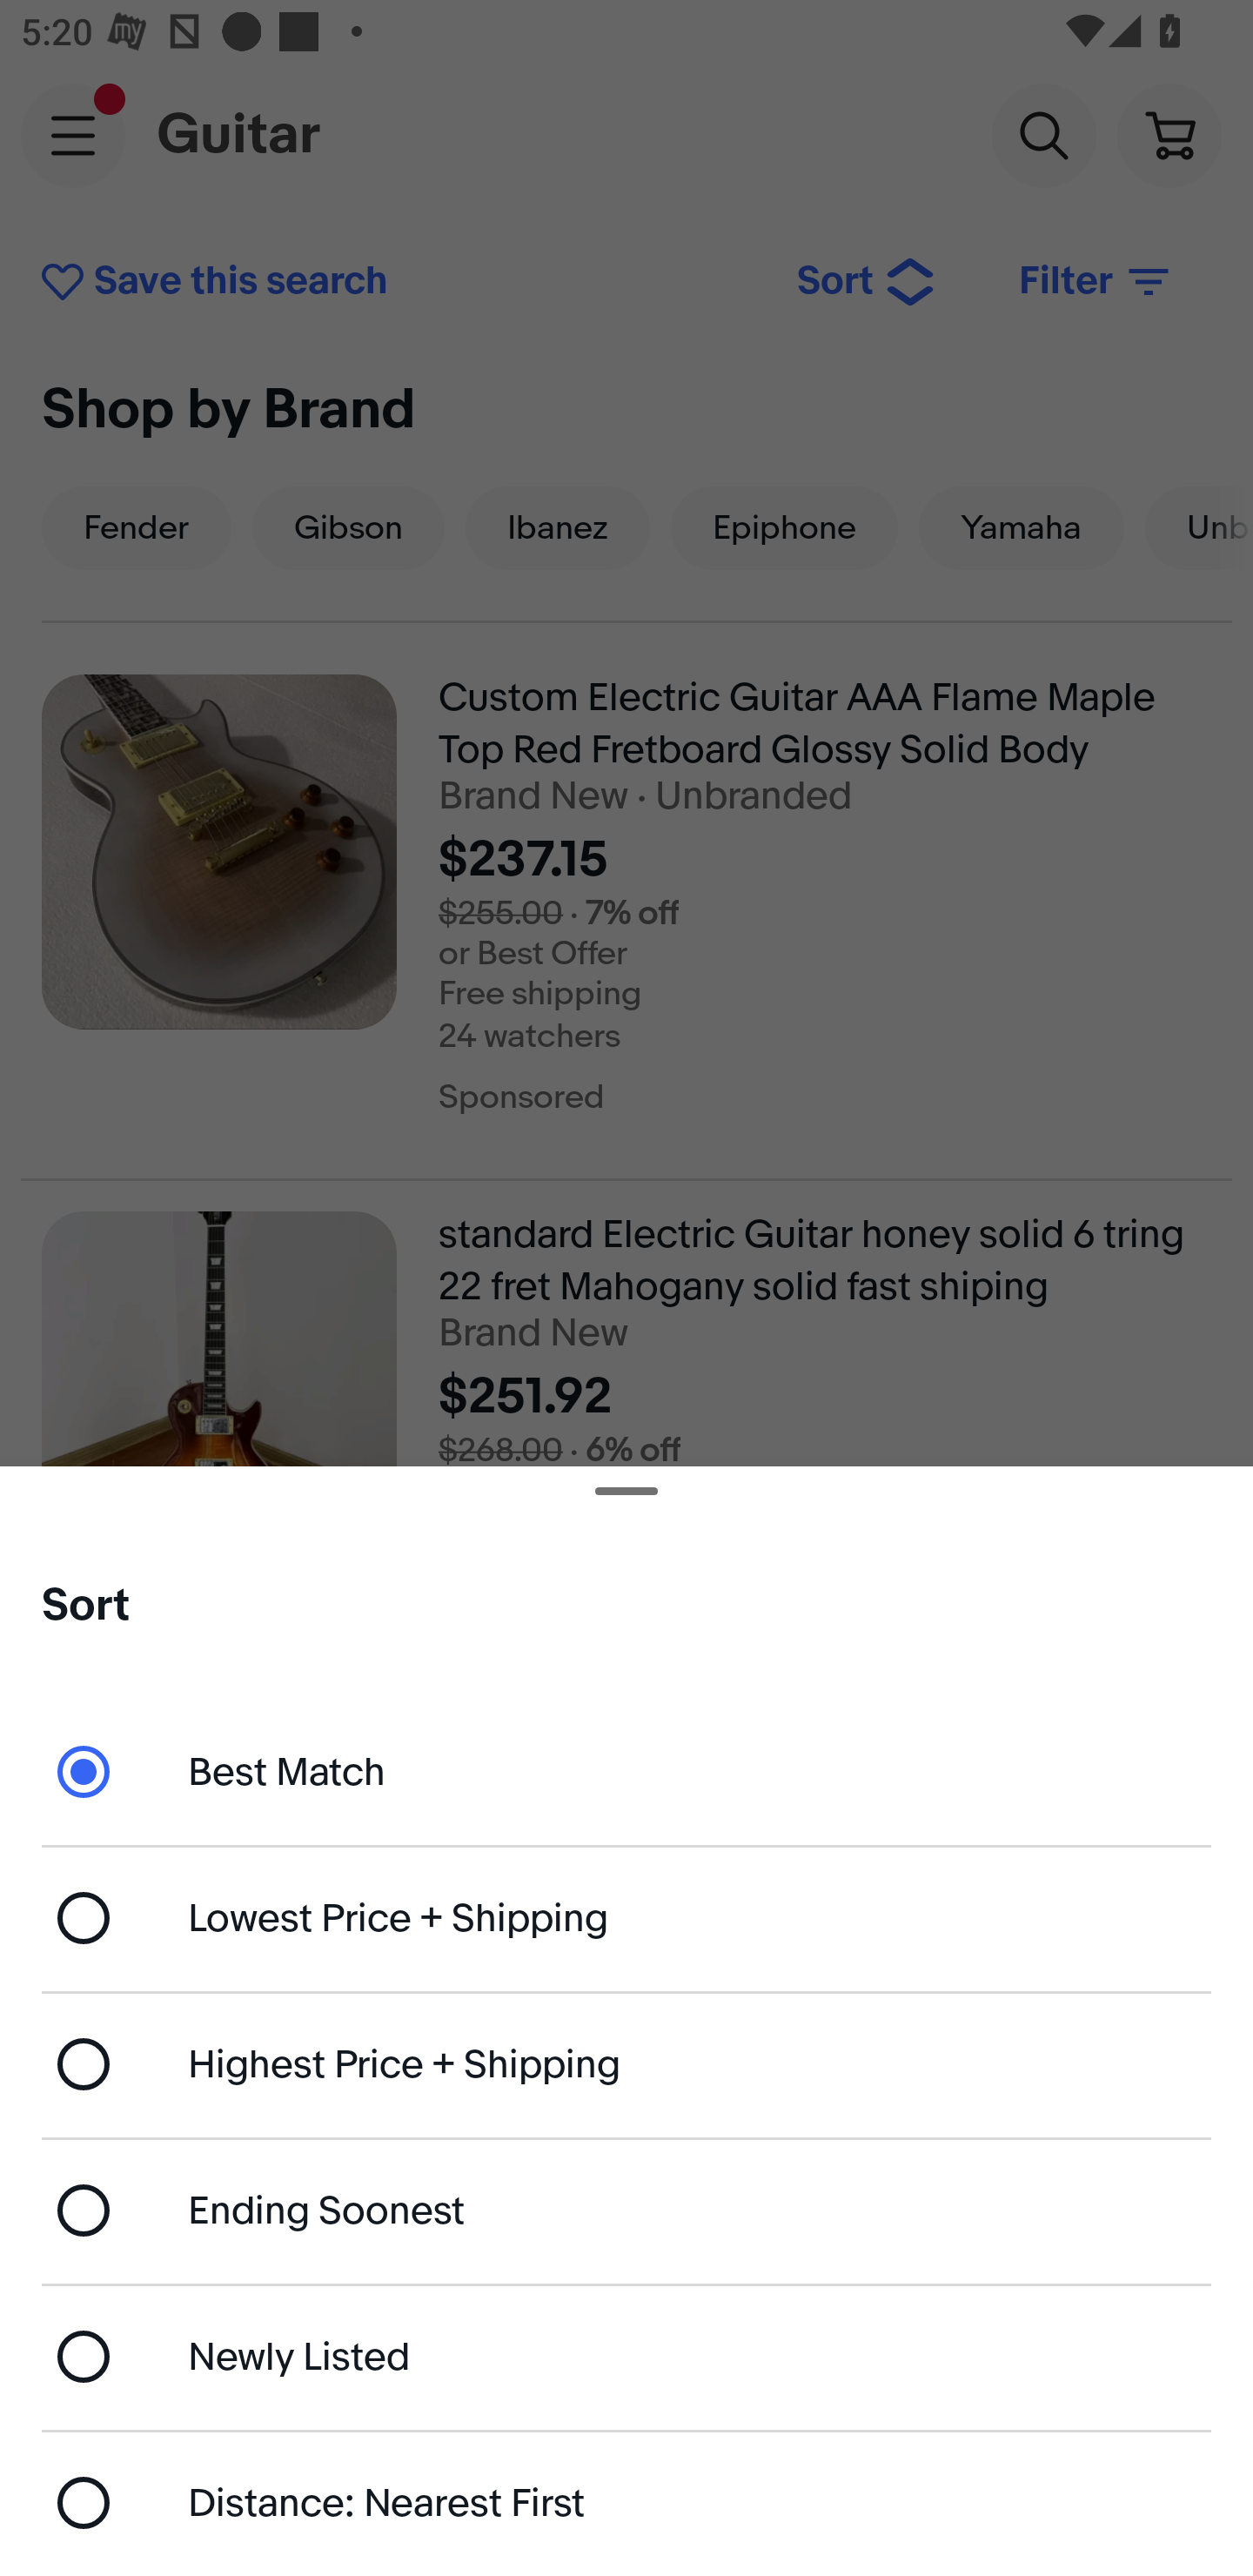 The image size is (1253, 2576). I want to click on Best Match - currently selected Best Match, so click(626, 1770).